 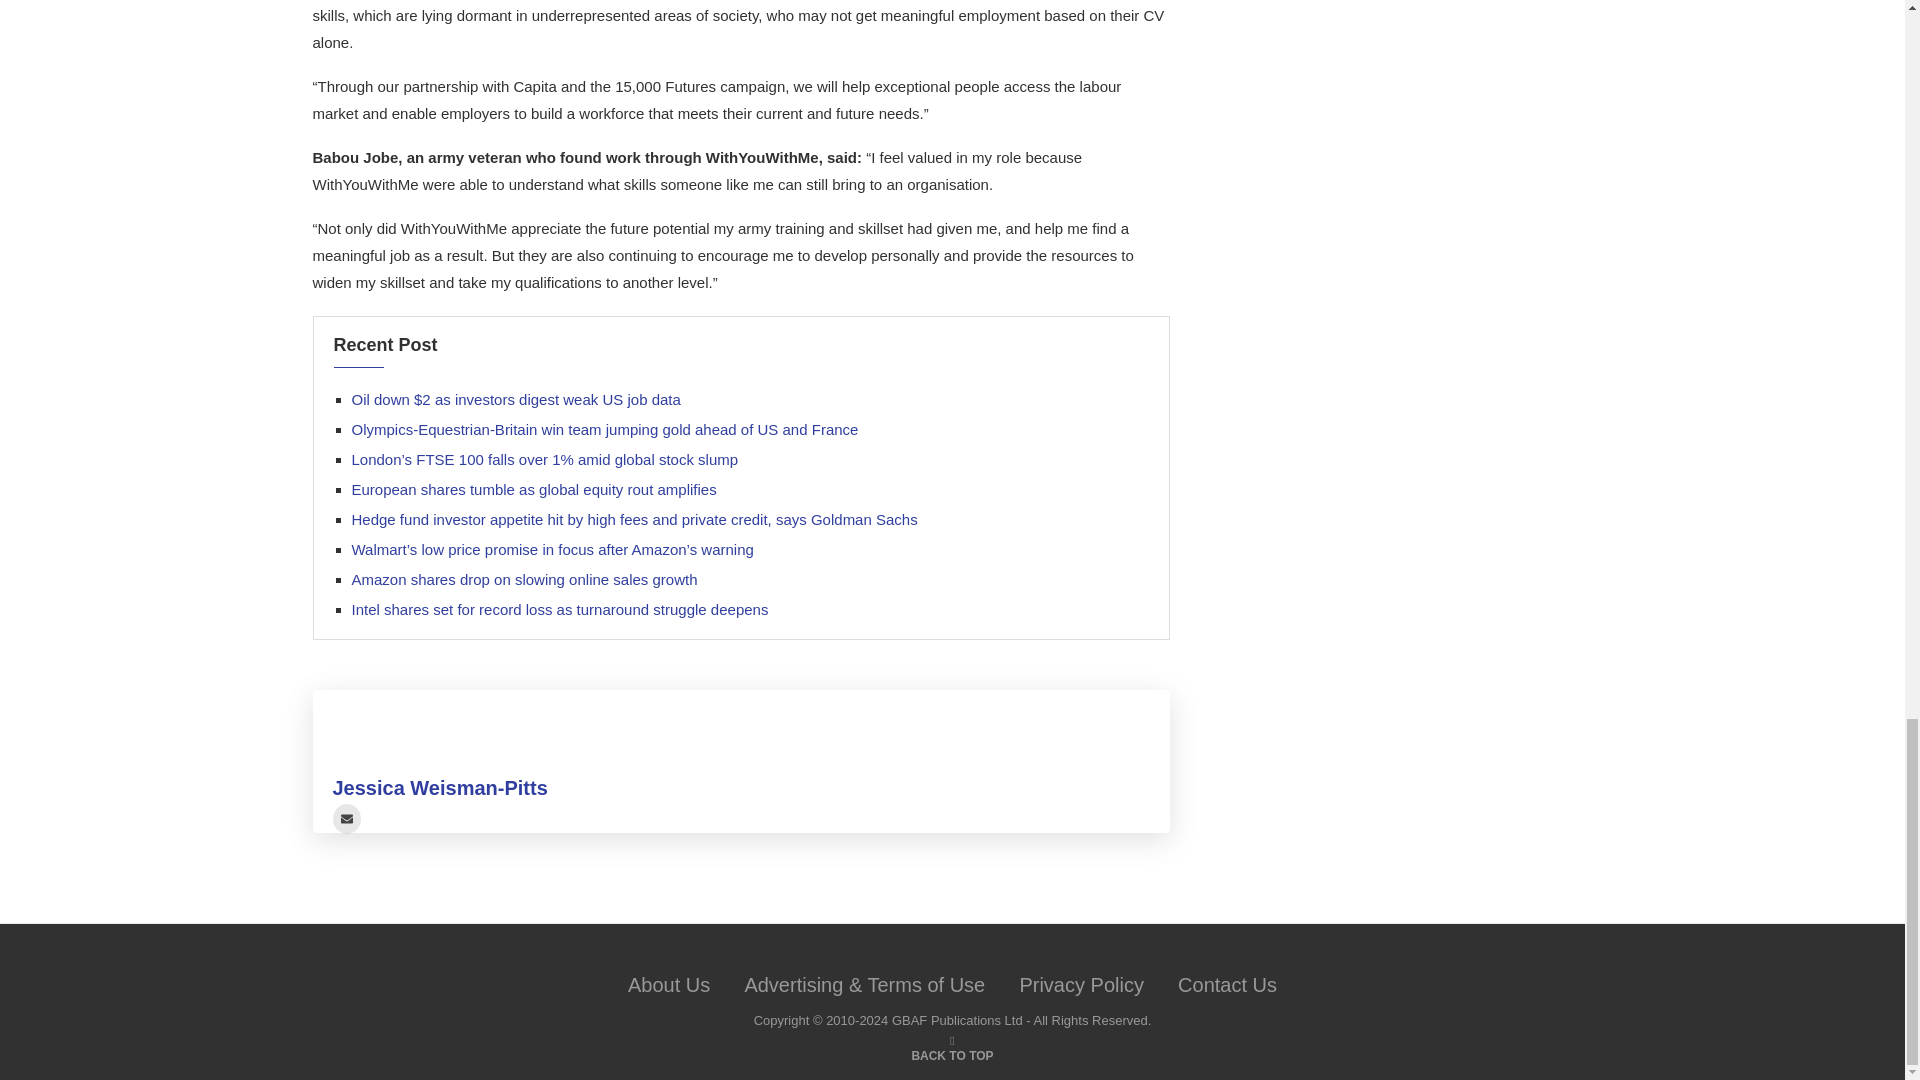 I want to click on Privacy Policy, so click(x=1080, y=984).